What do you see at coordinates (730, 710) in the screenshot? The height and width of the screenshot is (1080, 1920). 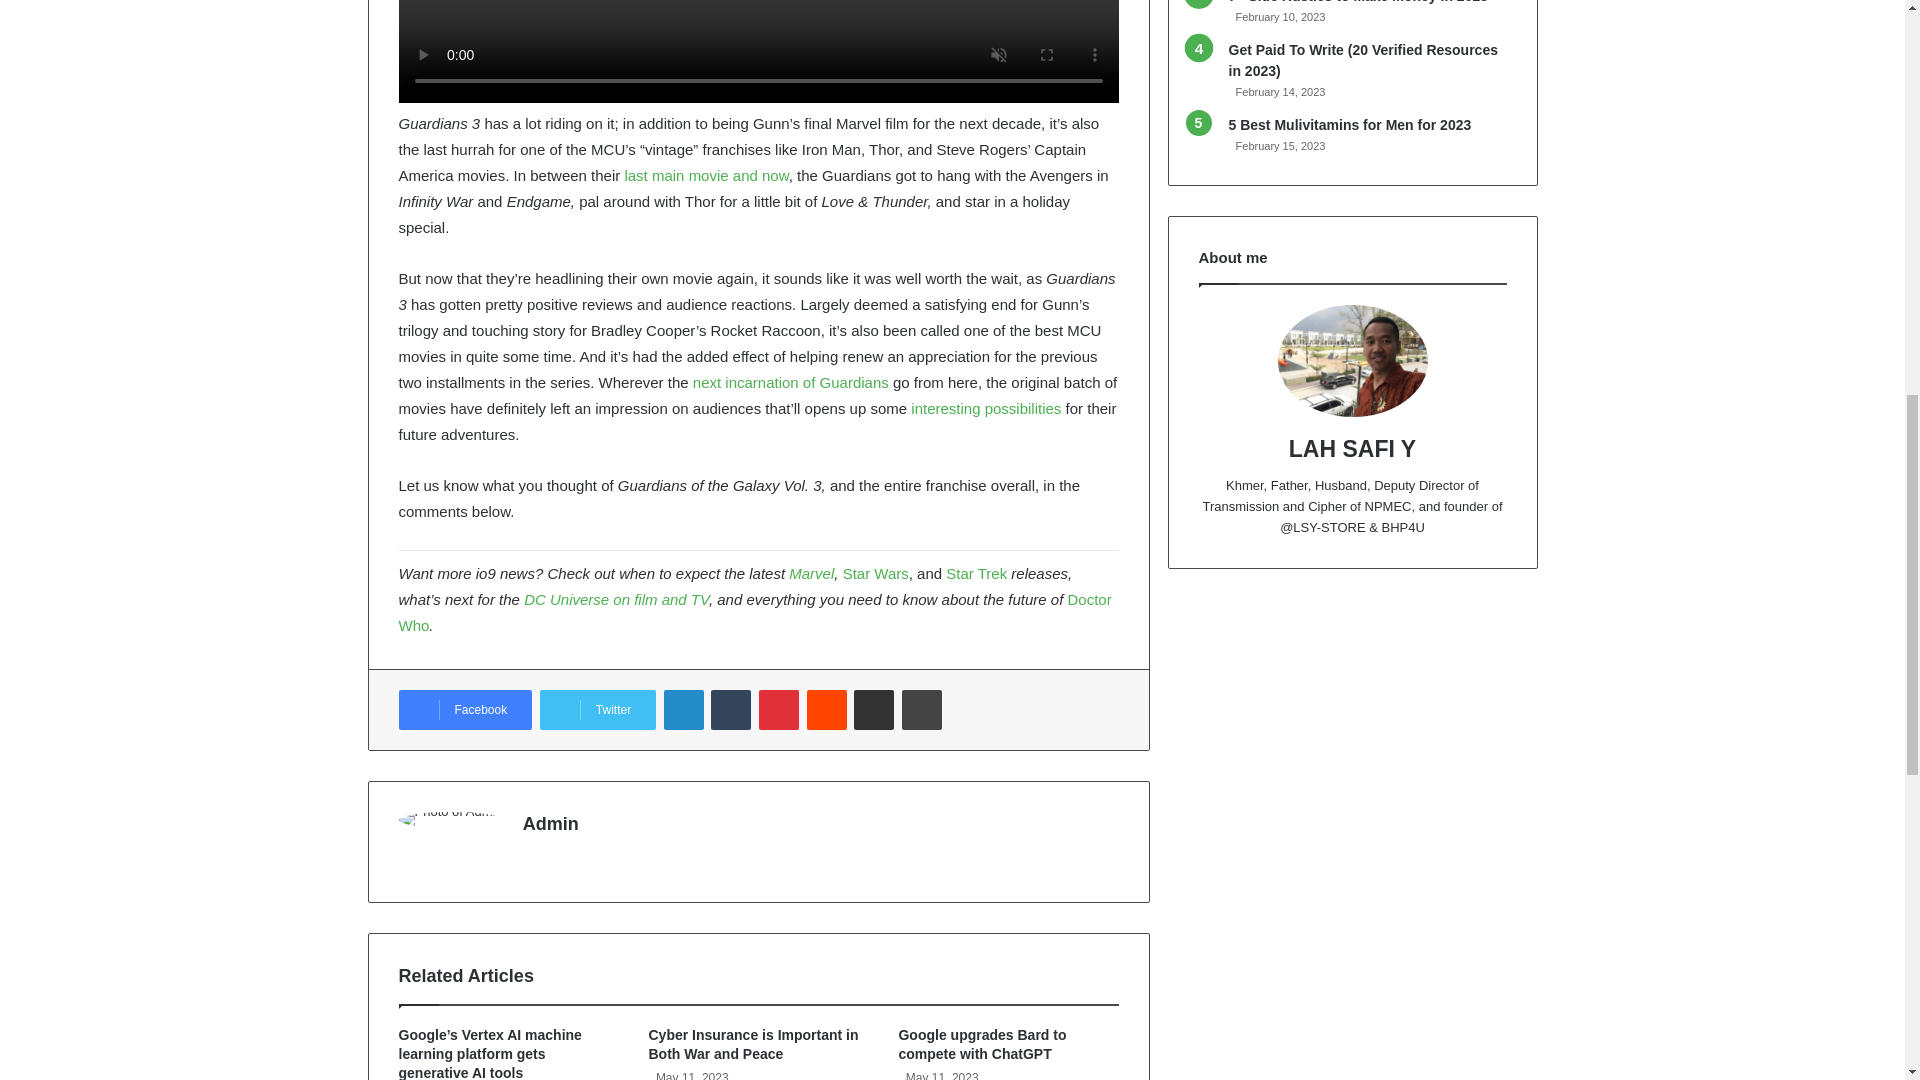 I see `Tumblr` at bounding box center [730, 710].